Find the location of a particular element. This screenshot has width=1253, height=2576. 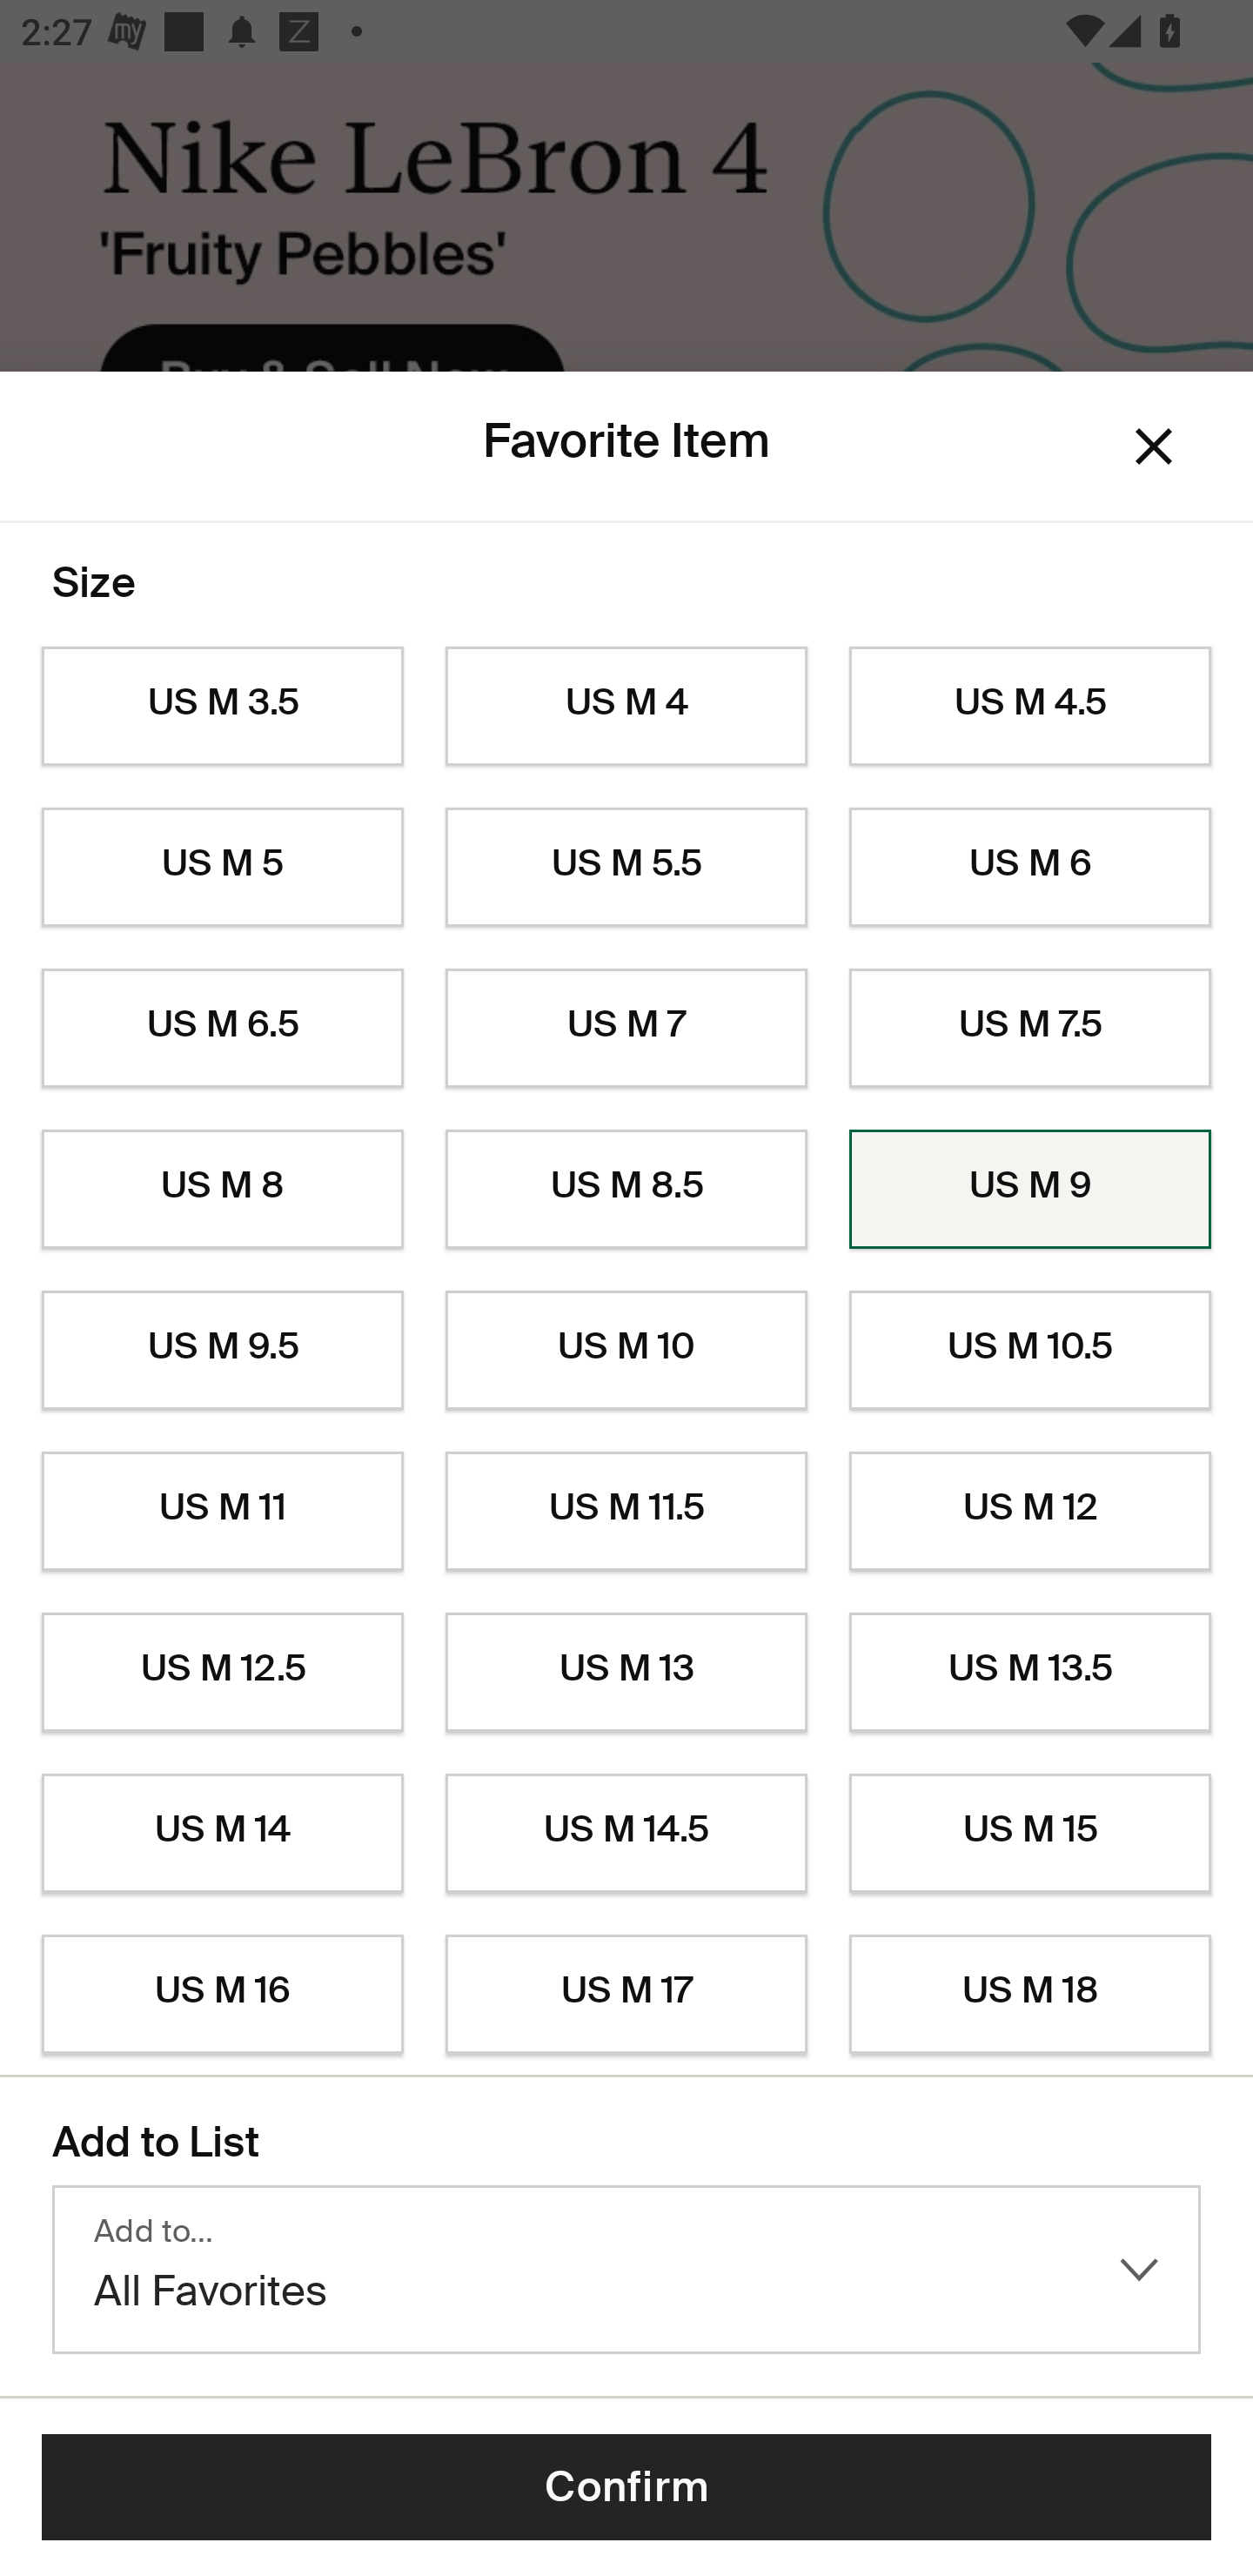

US M 15 is located at coordinates (1030, 1834).